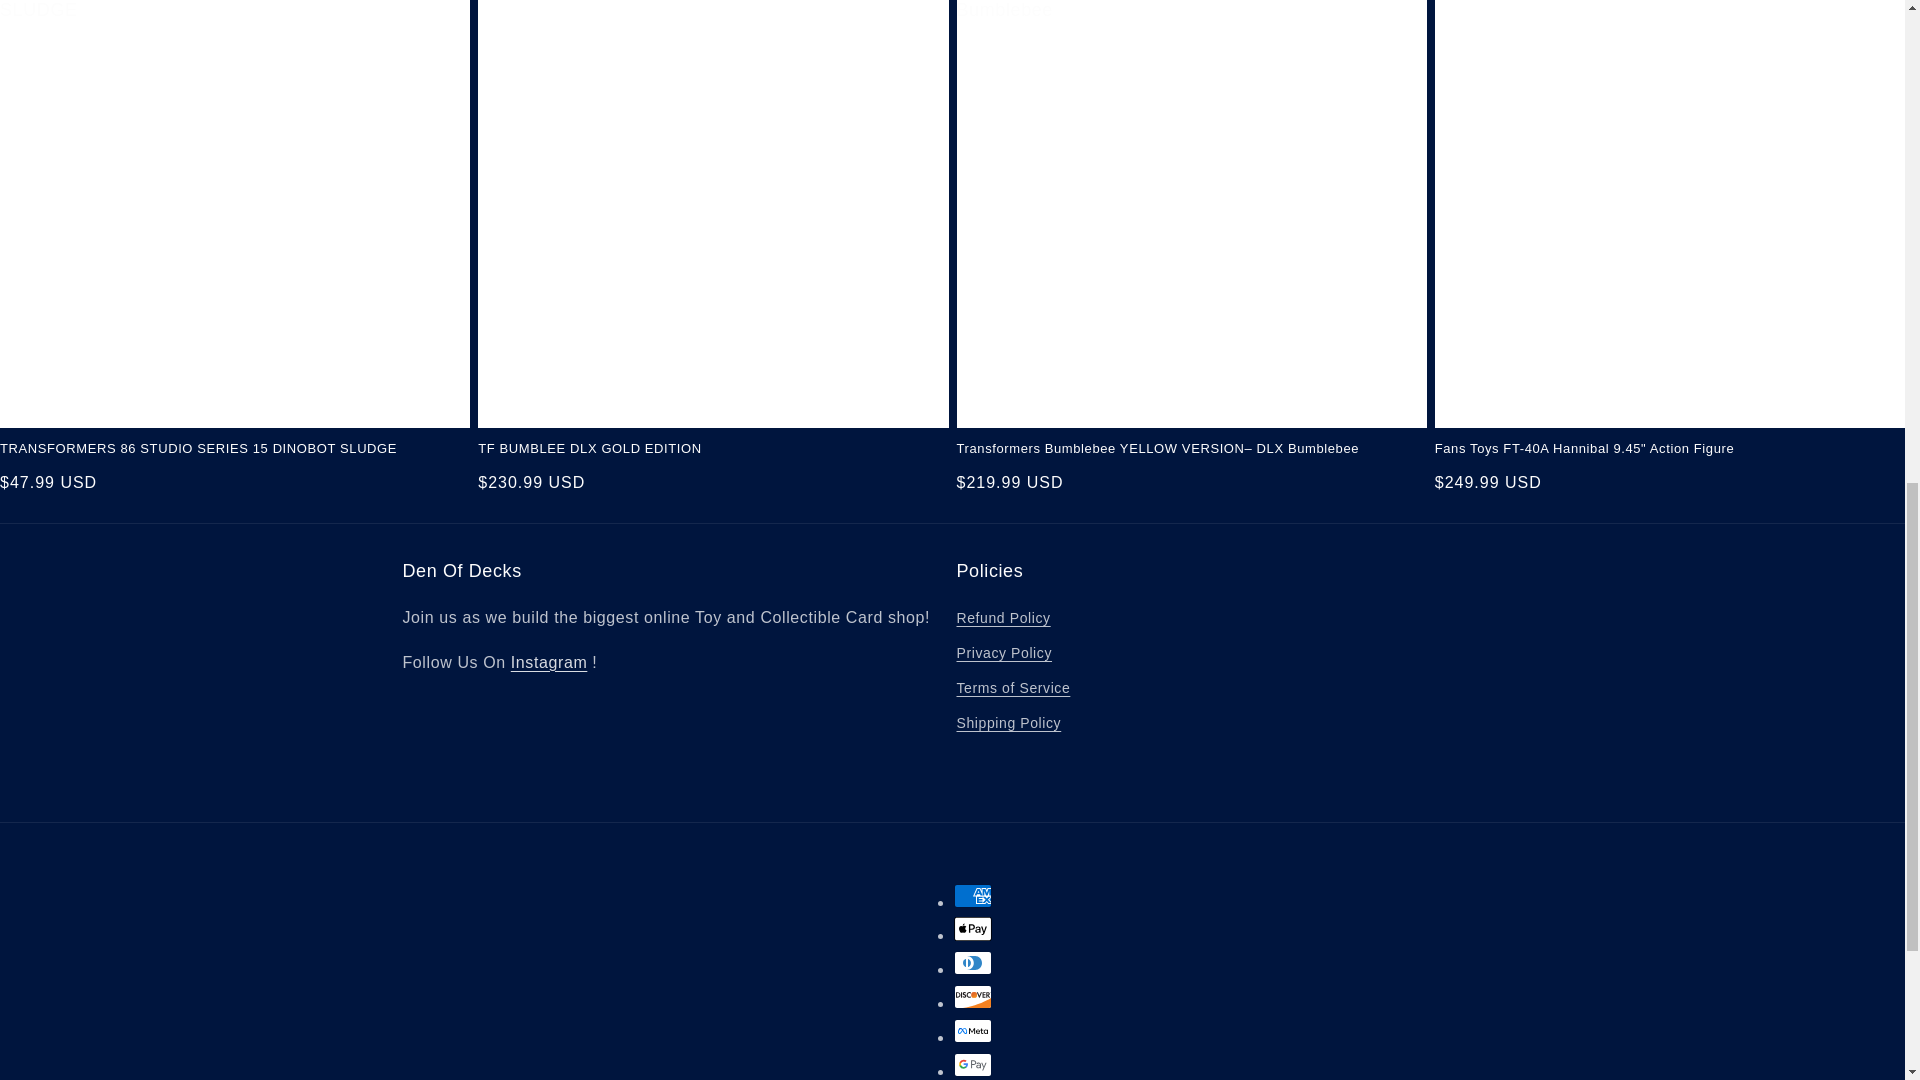 Image resolution: width=1920 pixels, height=1080 pixels. Describe the element at coordinates (973, 928) in the screenshot. I see `Apple Pay` at that location.